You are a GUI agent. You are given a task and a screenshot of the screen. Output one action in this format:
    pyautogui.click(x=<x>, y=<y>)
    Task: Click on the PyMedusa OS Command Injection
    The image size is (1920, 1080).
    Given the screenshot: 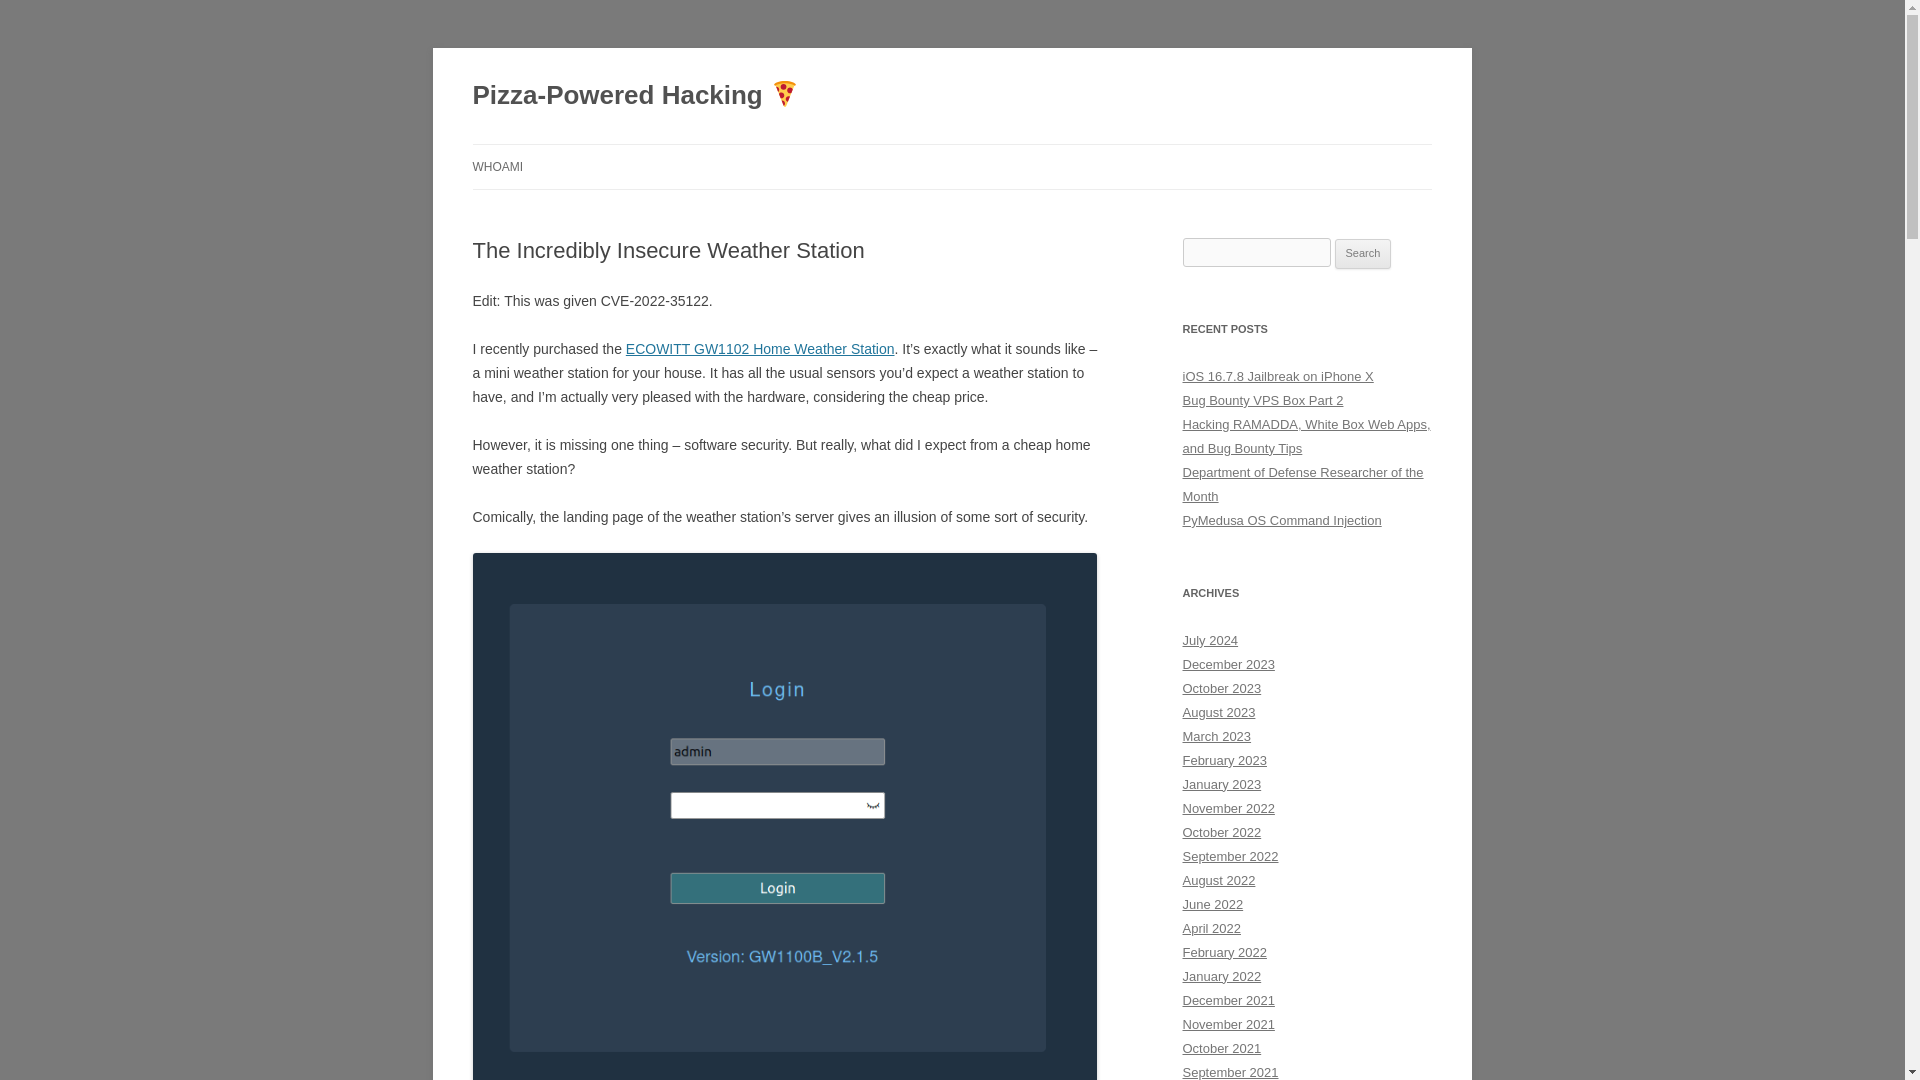 What is the action you would take?
    pyautogui.click(x=1281, y=520)
    